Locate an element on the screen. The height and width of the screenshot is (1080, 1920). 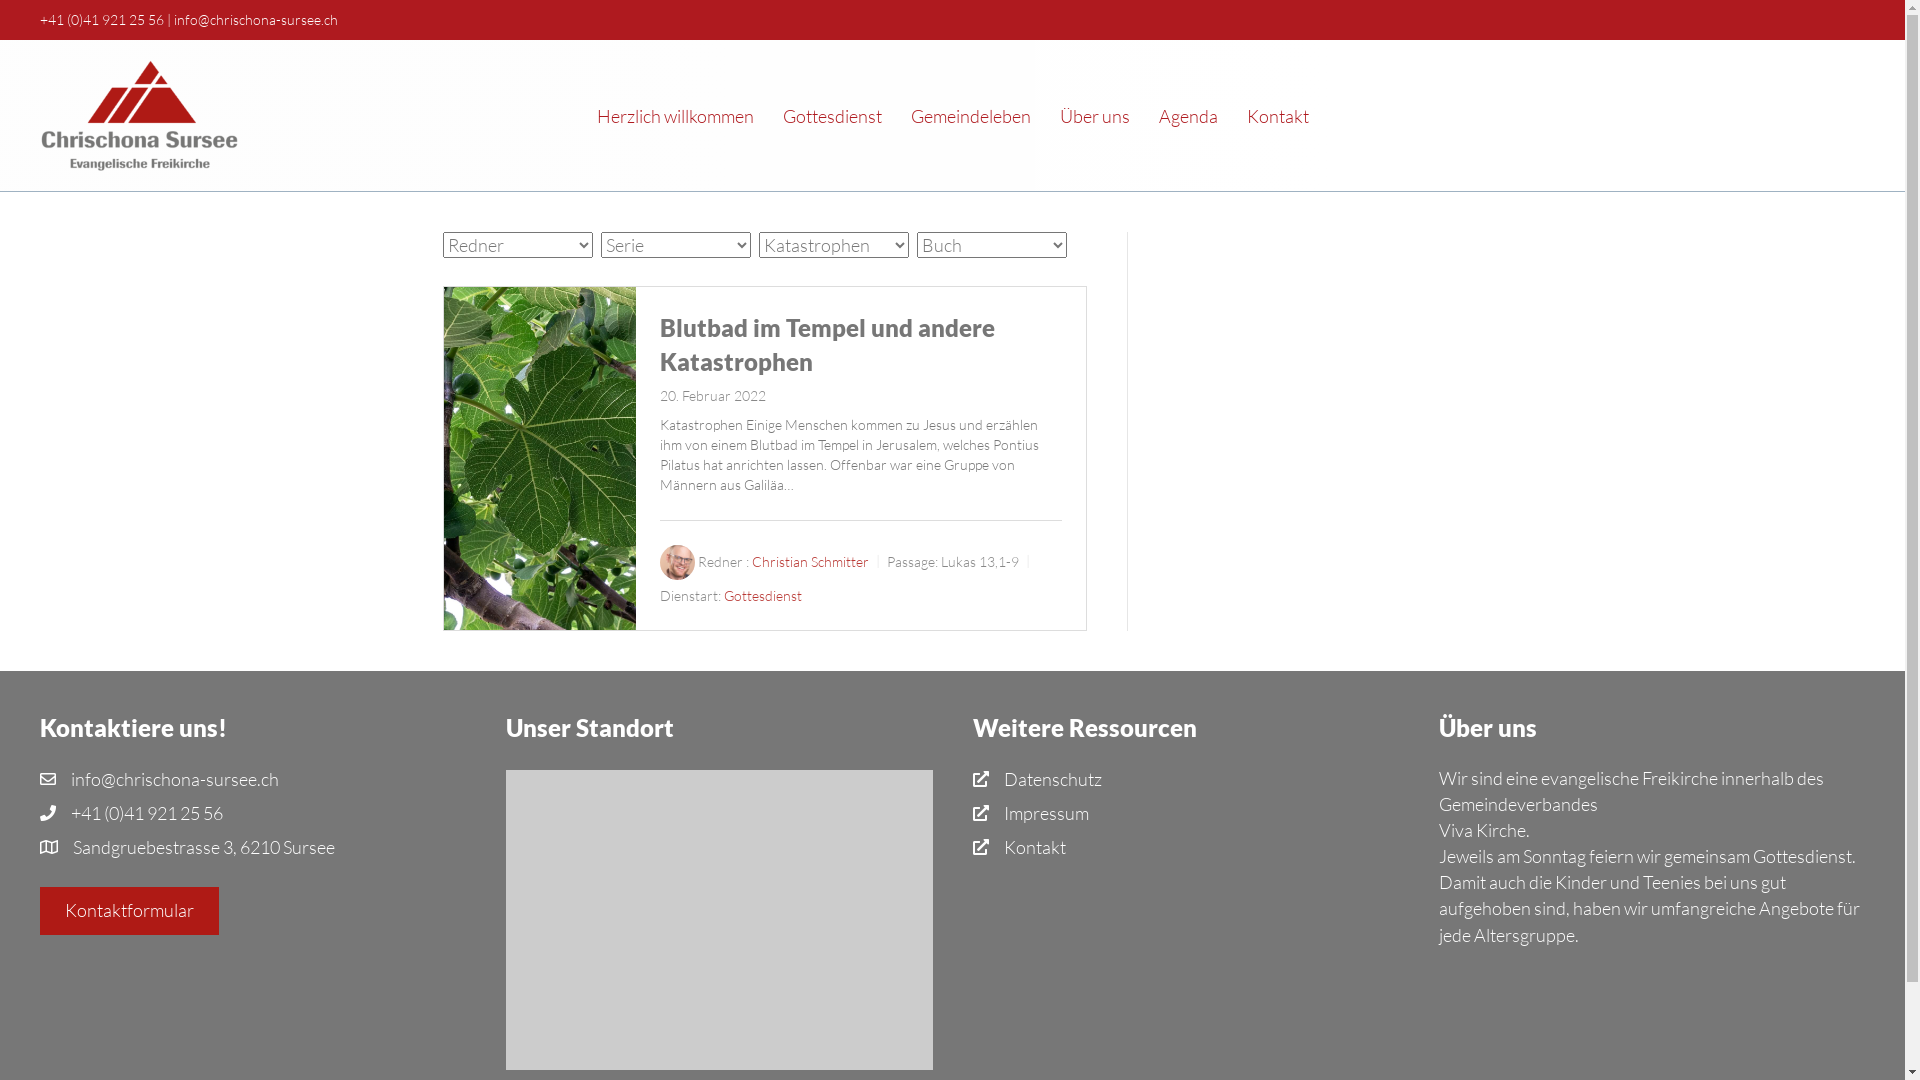
Gottesdienst is located at coordinates (832, 116).